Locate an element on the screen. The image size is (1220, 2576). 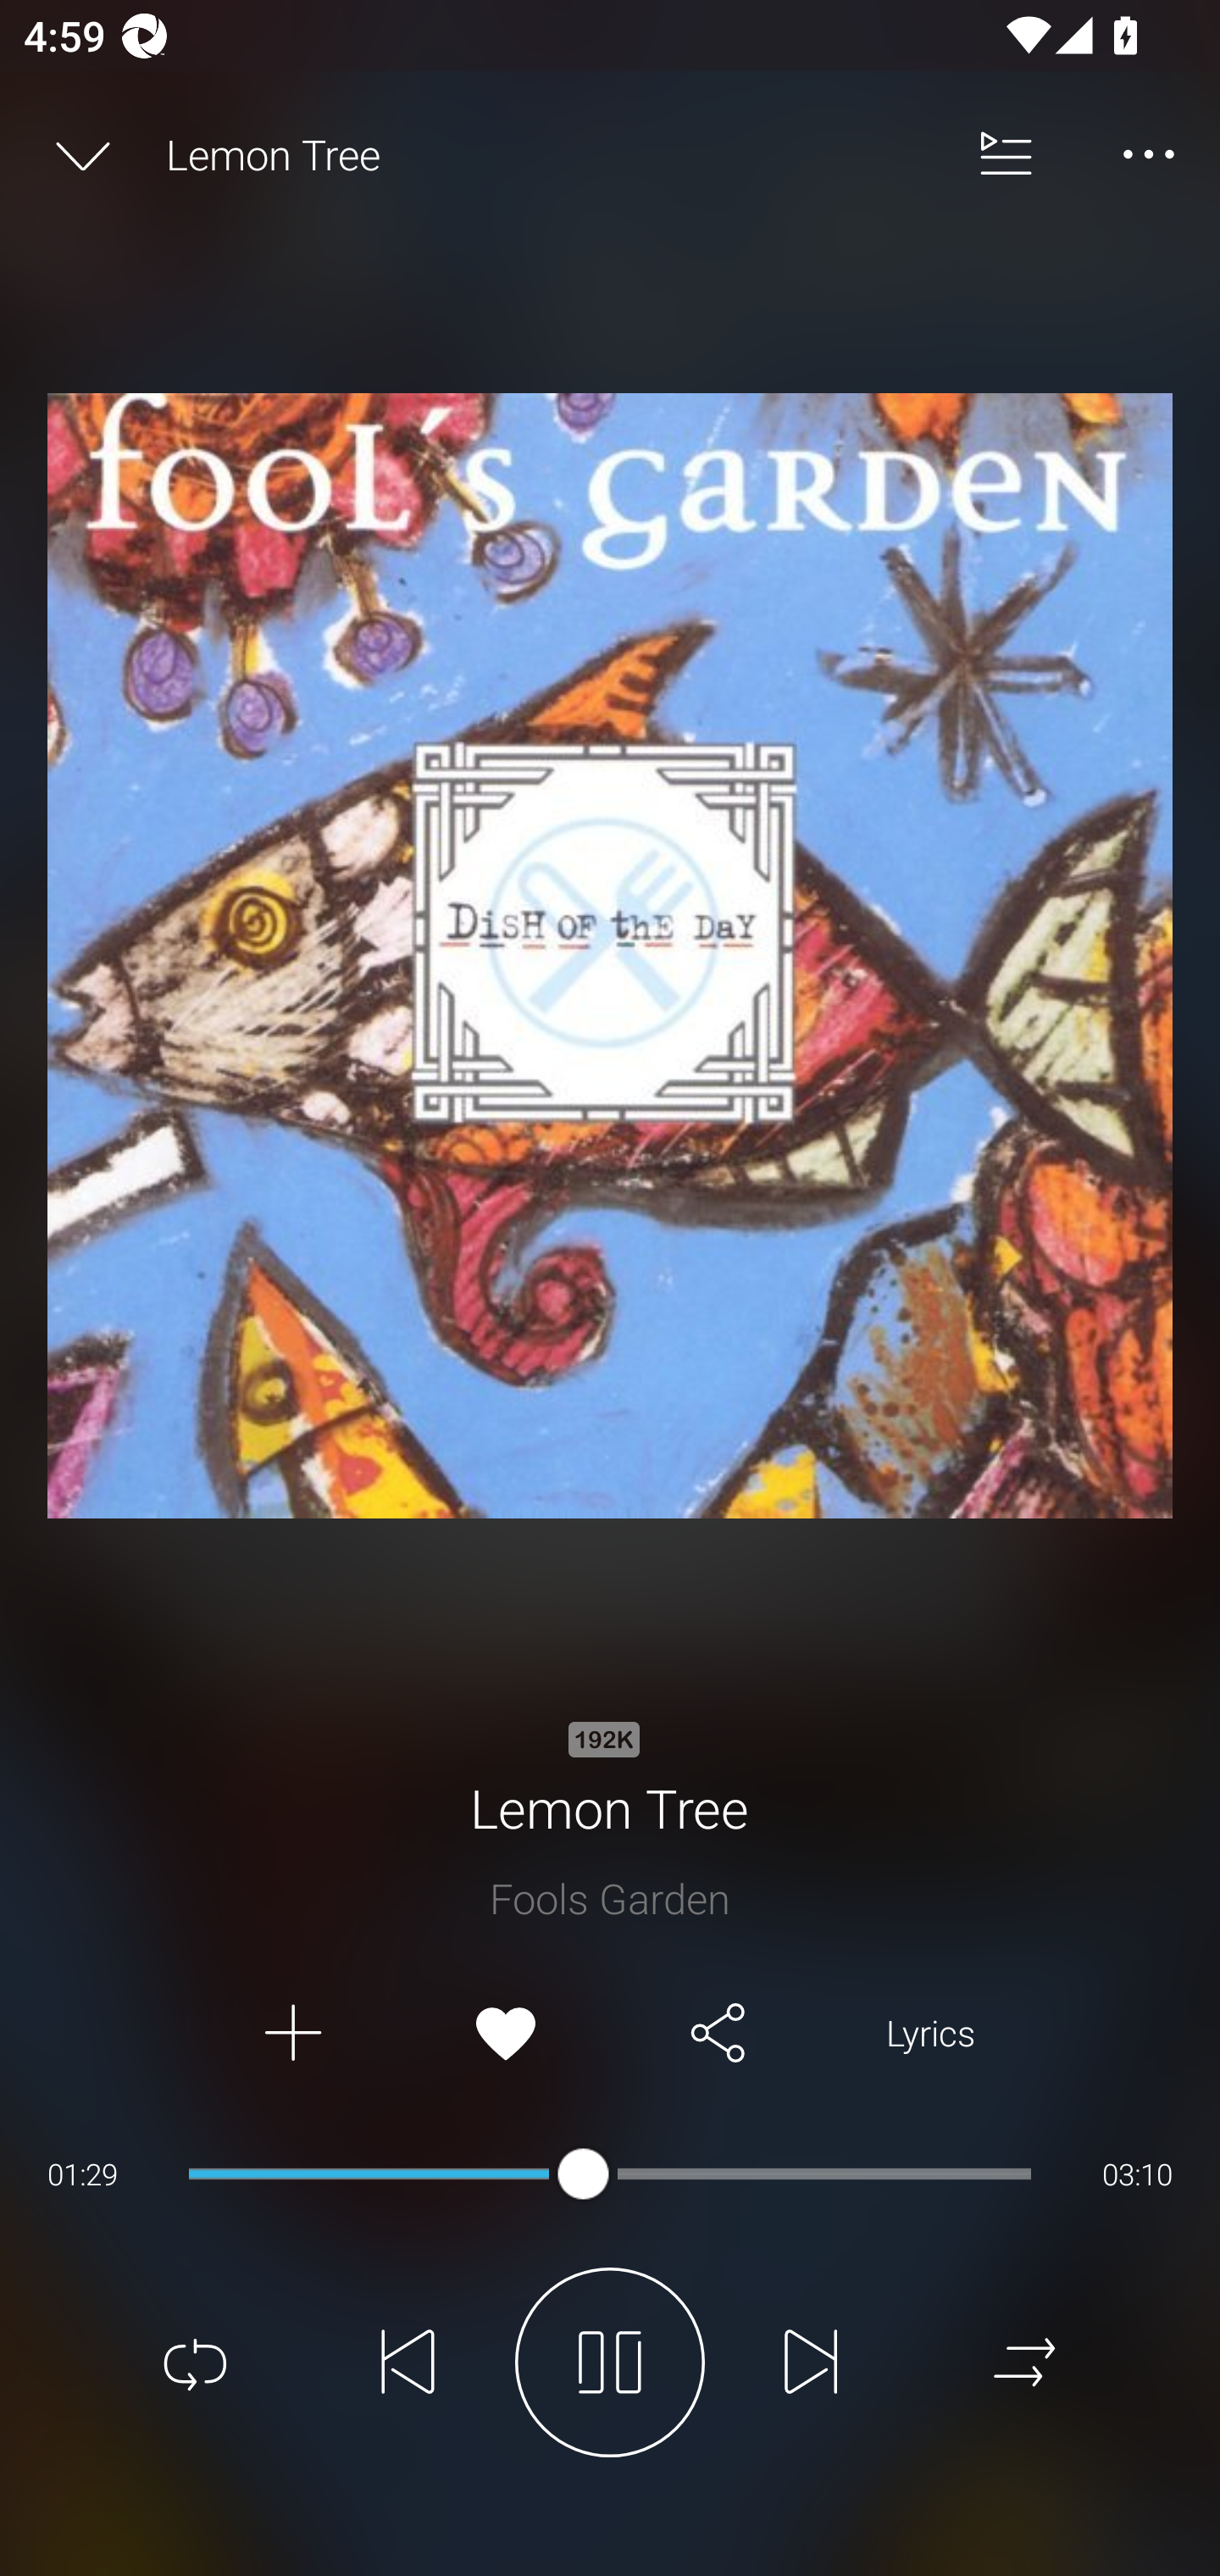
現正播放清單 is located at coordinates (1006, 154).